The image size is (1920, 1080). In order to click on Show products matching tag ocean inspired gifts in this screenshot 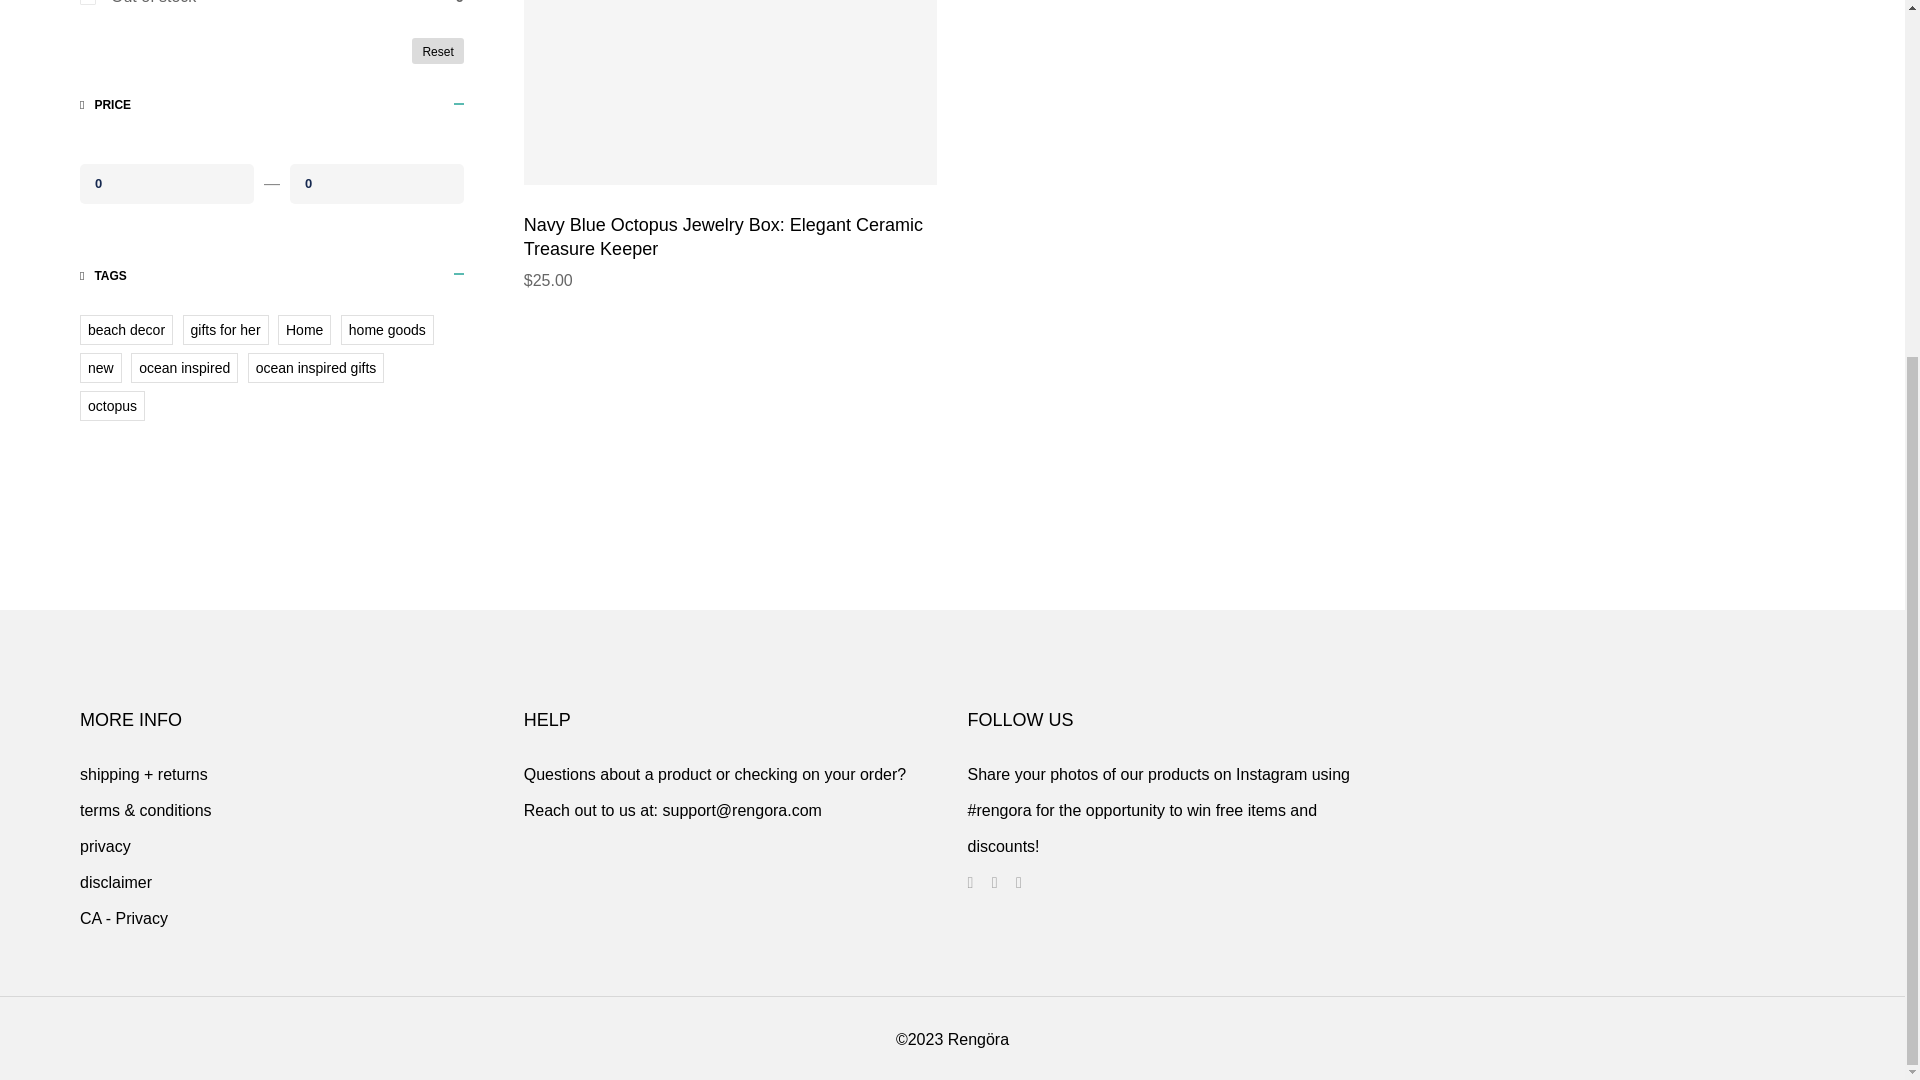, I will do `click(316, 368)`.